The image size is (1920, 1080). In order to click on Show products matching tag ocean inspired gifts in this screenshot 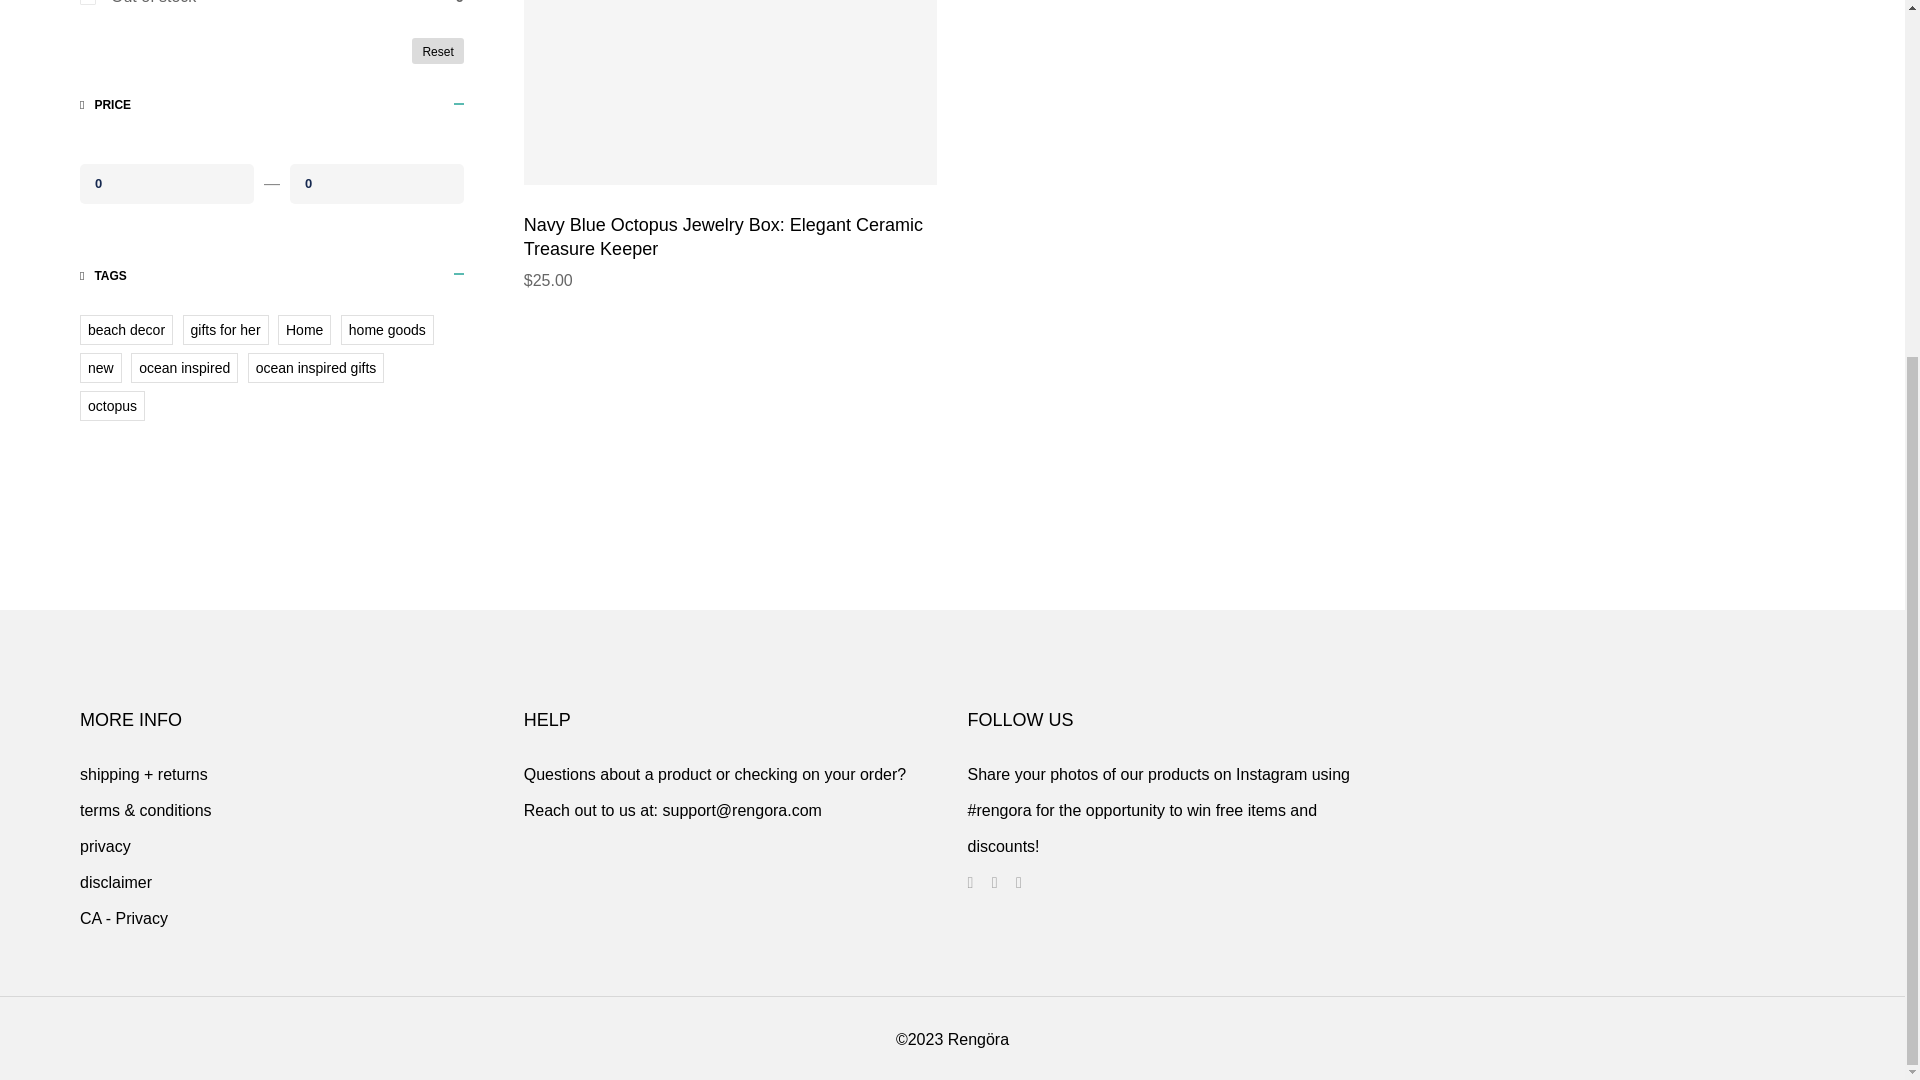, I will do `click(316, 368)`.